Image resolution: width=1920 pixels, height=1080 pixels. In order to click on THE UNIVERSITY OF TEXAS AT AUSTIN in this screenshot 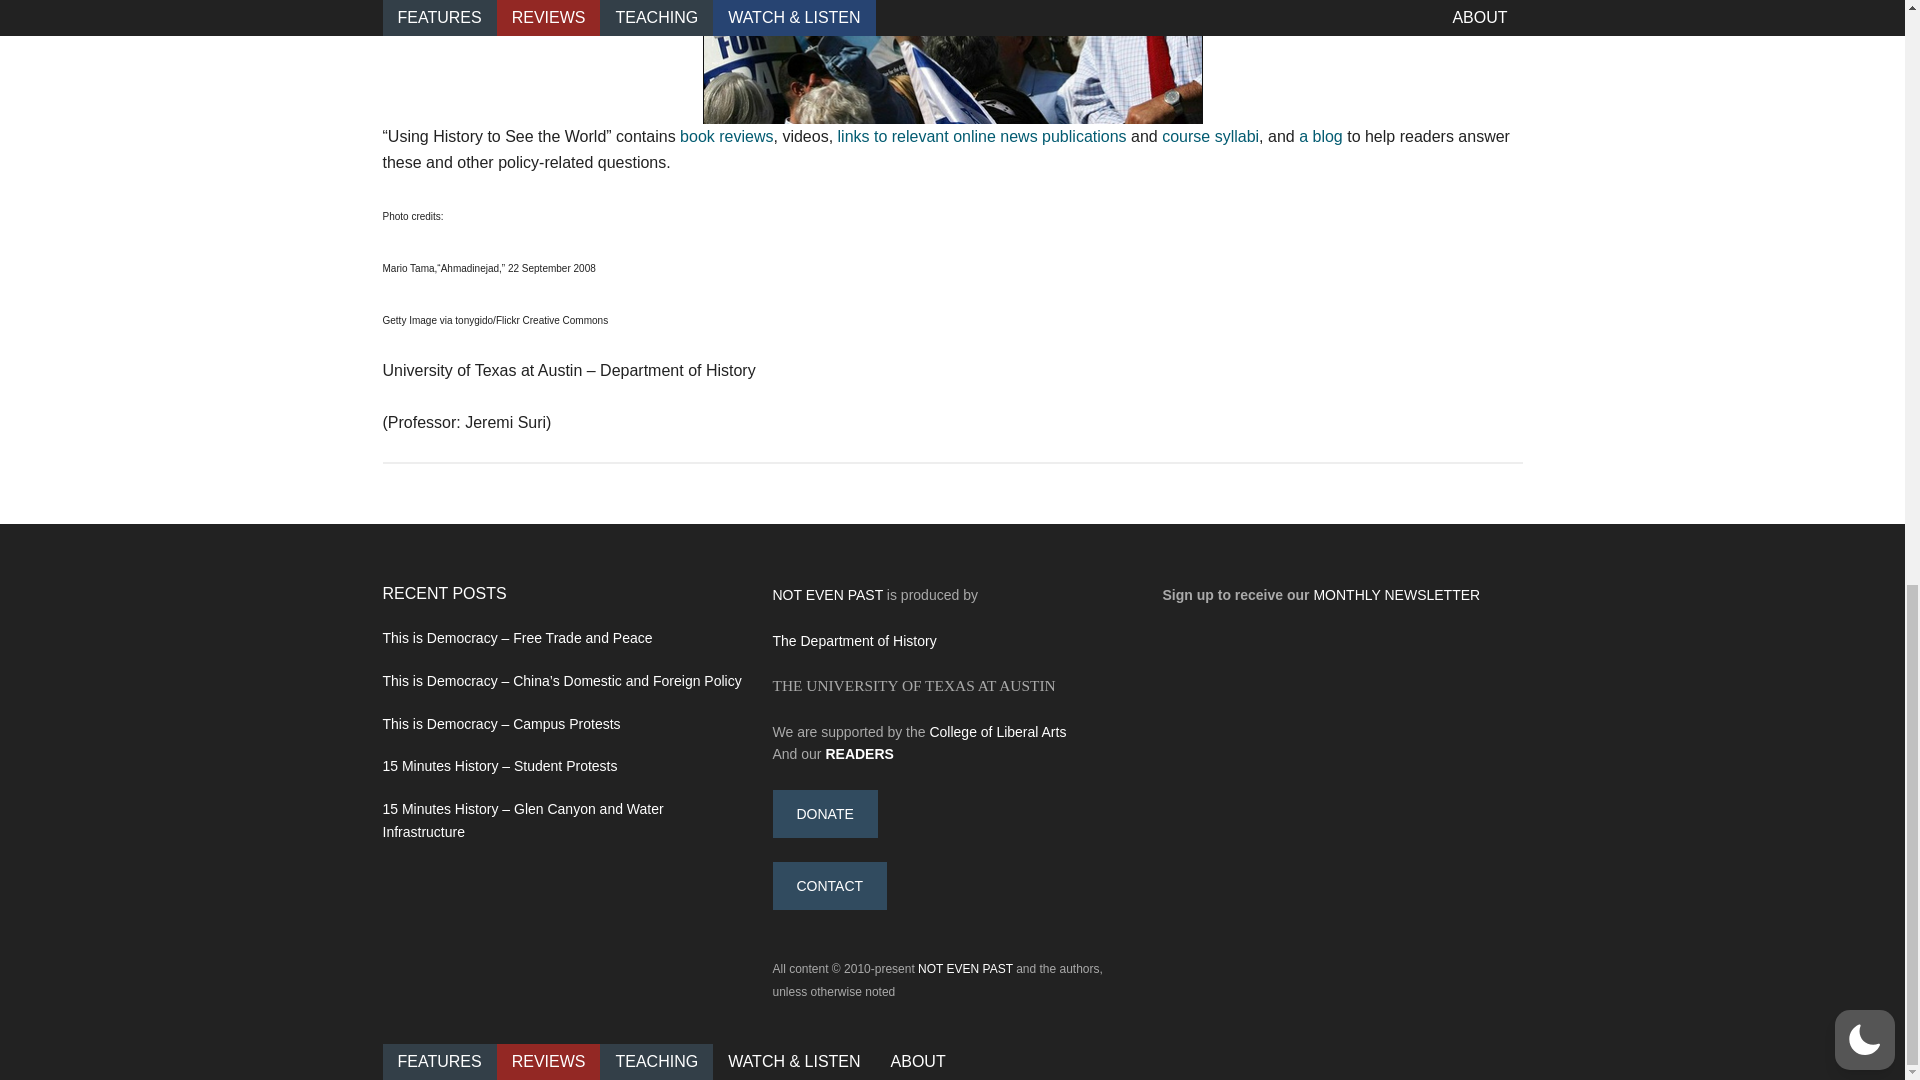, I will do `click(912, 686)`.